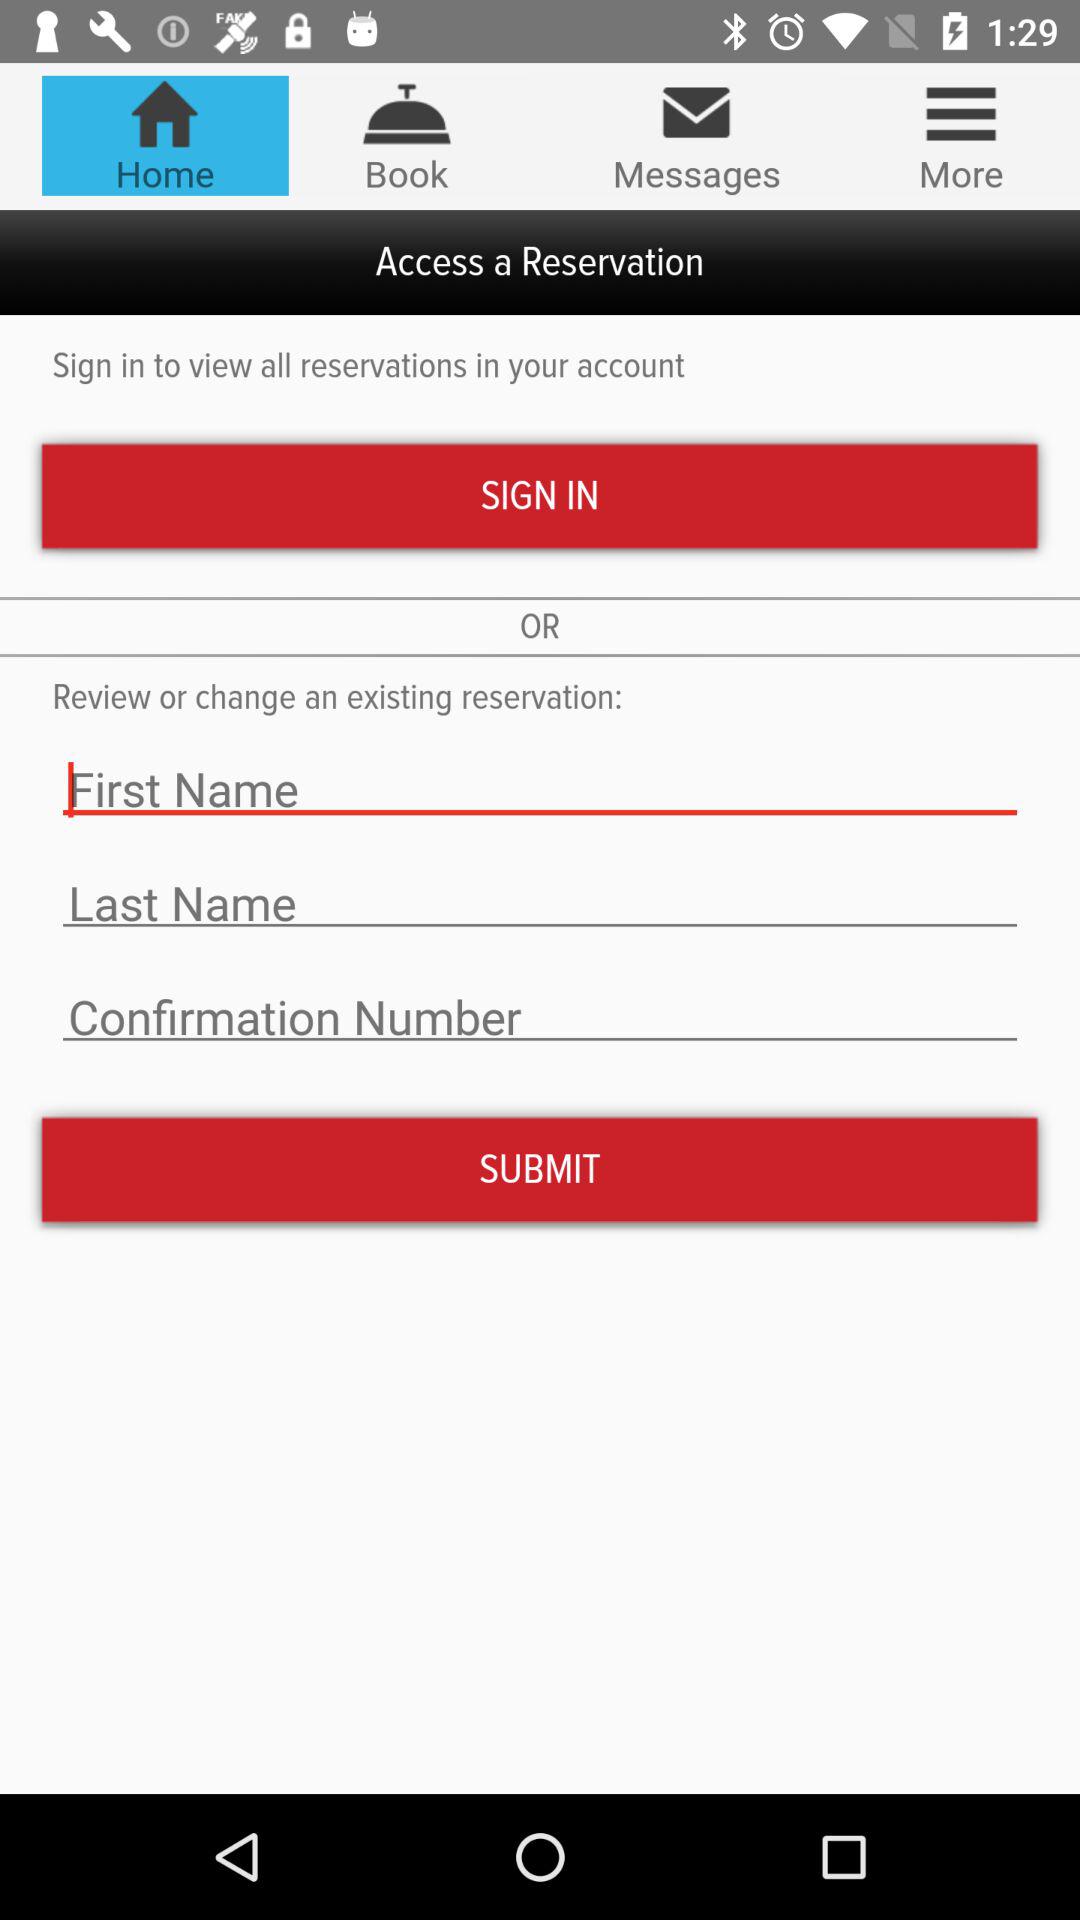  Describe the element at coordinates (406, 136) in the screenshot. I see `select the tab book on the web page` at that location.